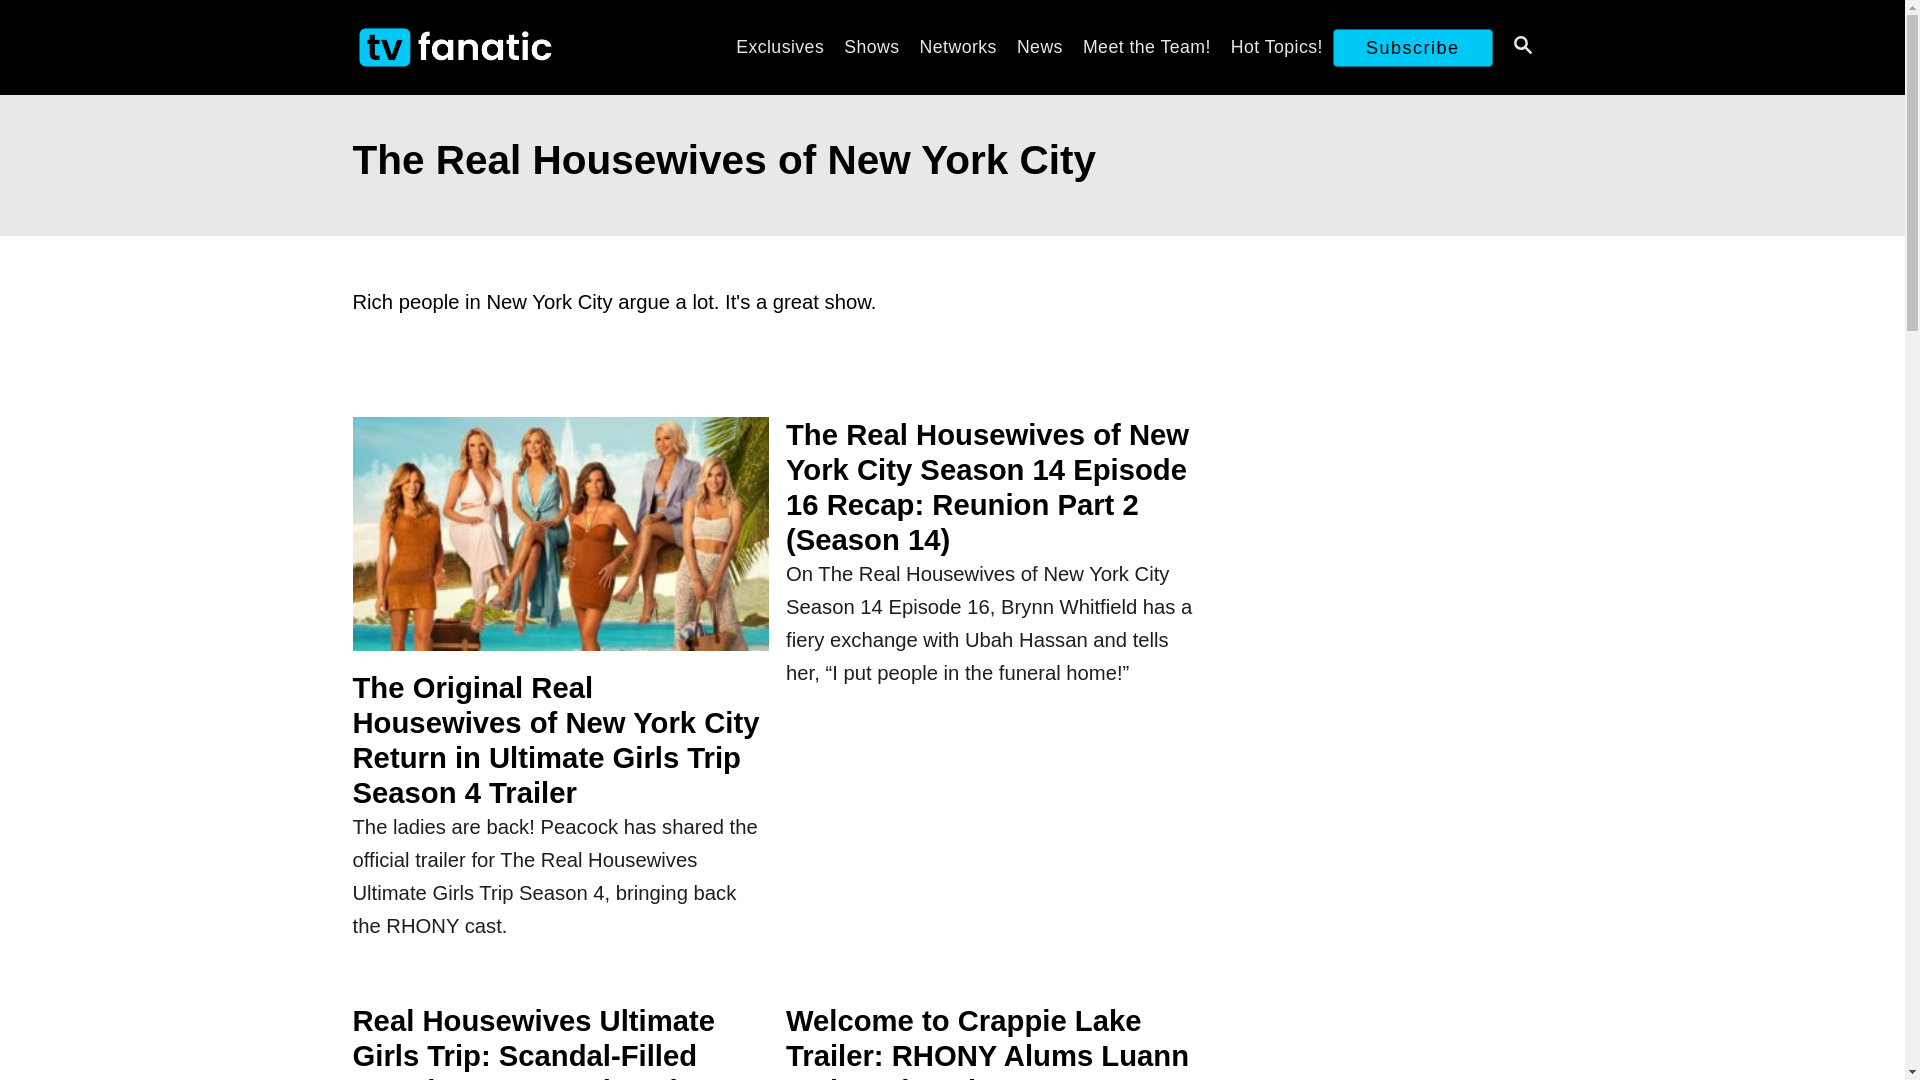 Image resolution: width=1920 pixels, height=1080 pixels. Describe the element at coordinates (958, 46) in the screenshot. I see `Networks` at that location.